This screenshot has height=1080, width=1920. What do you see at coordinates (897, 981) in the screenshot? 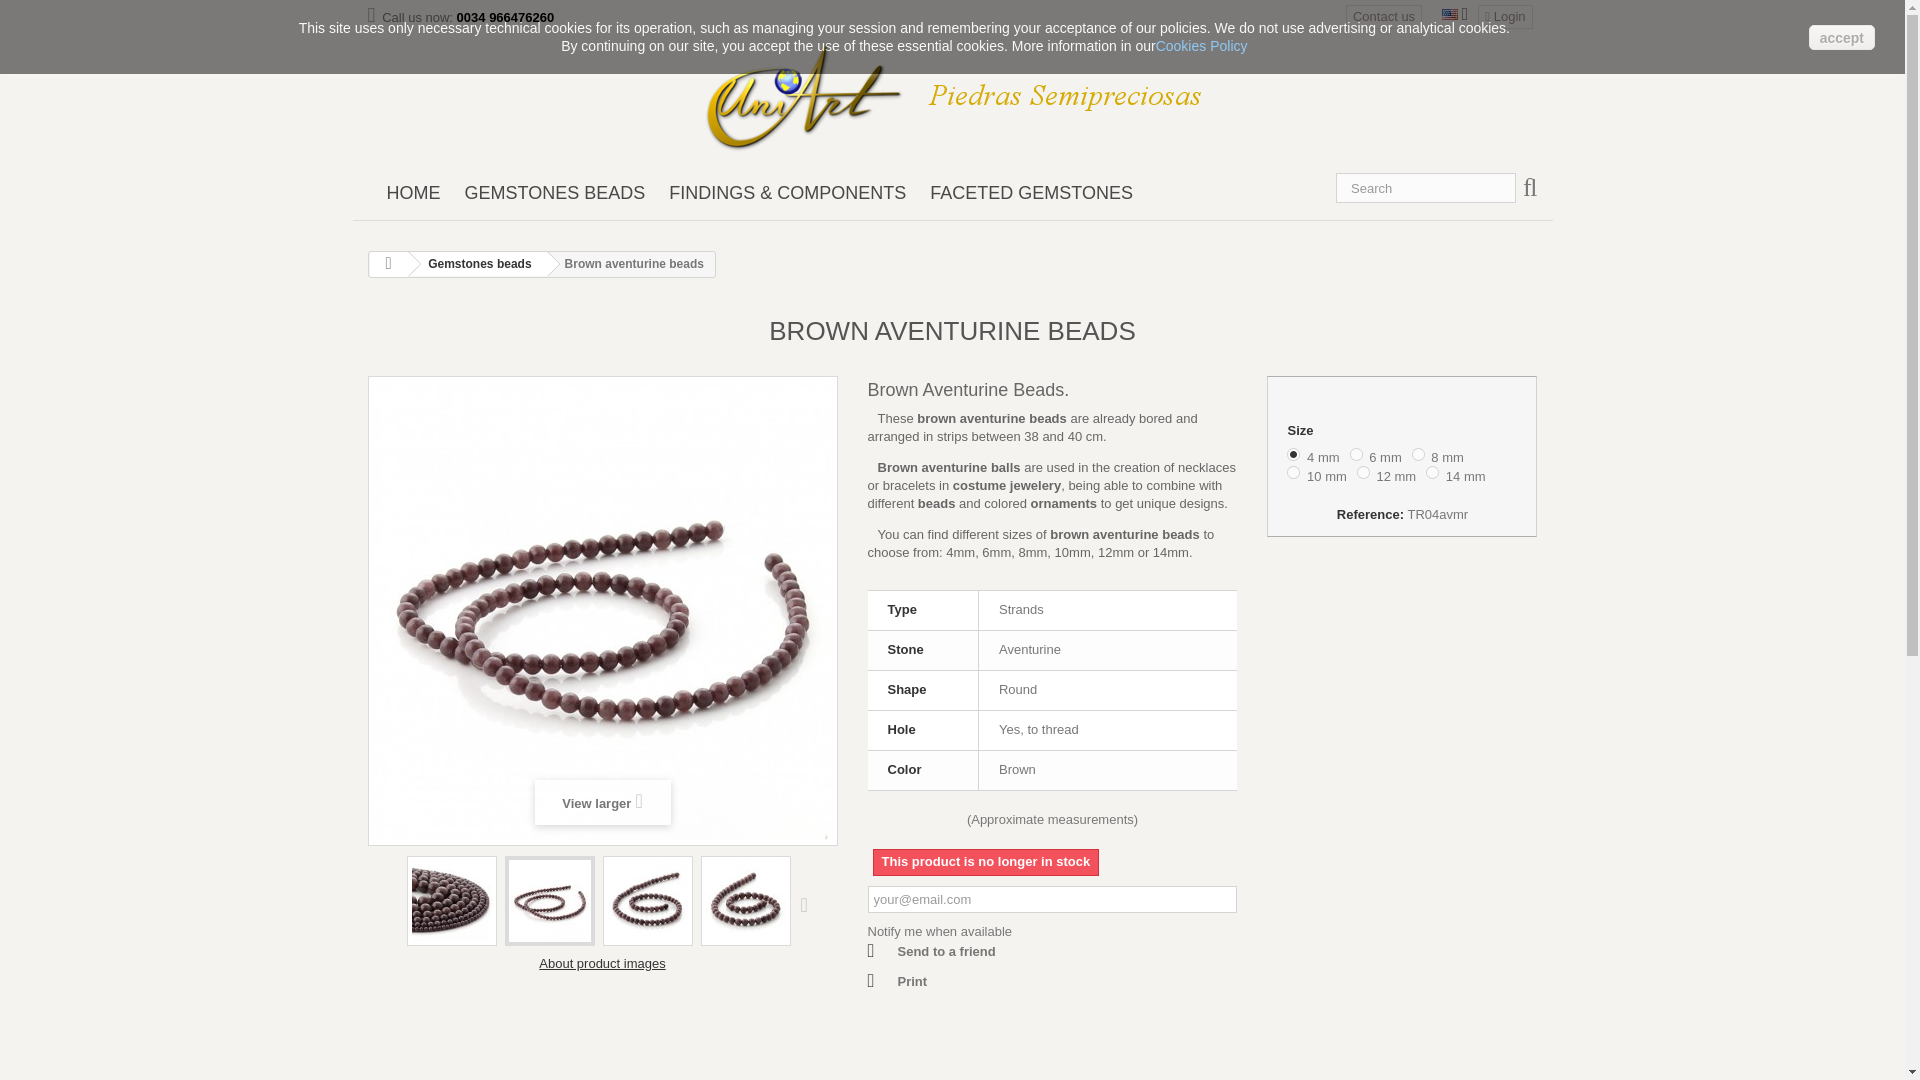
I see `Print` at bounding box center [897, 981].